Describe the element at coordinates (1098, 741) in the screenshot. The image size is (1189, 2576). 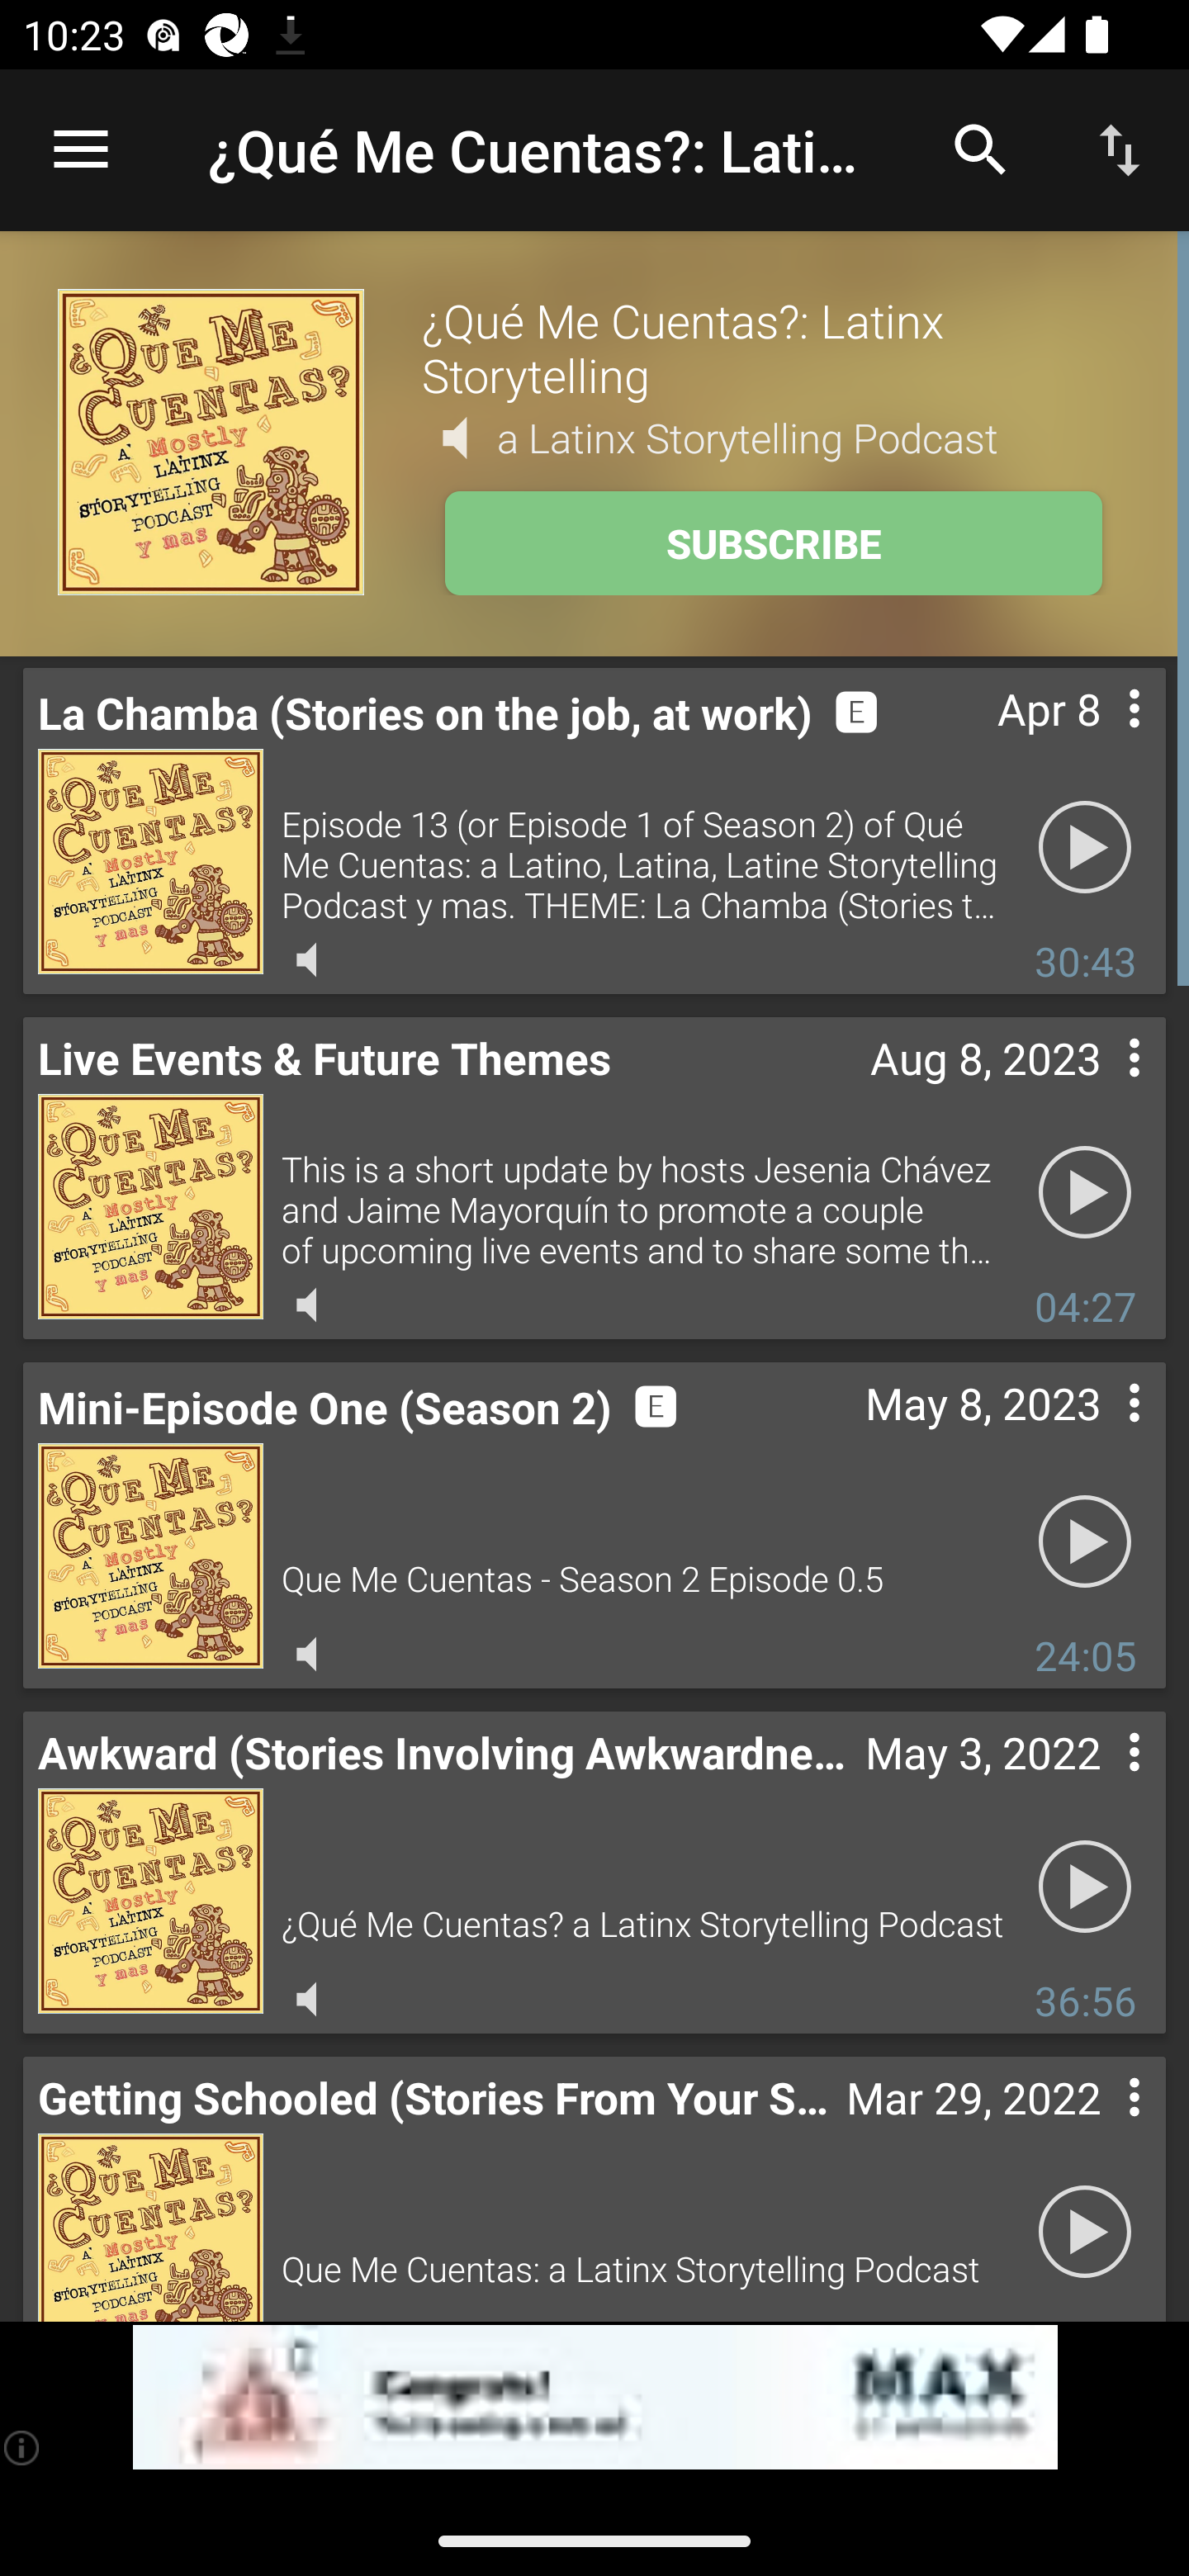
I see `Contextual menu` at that location.